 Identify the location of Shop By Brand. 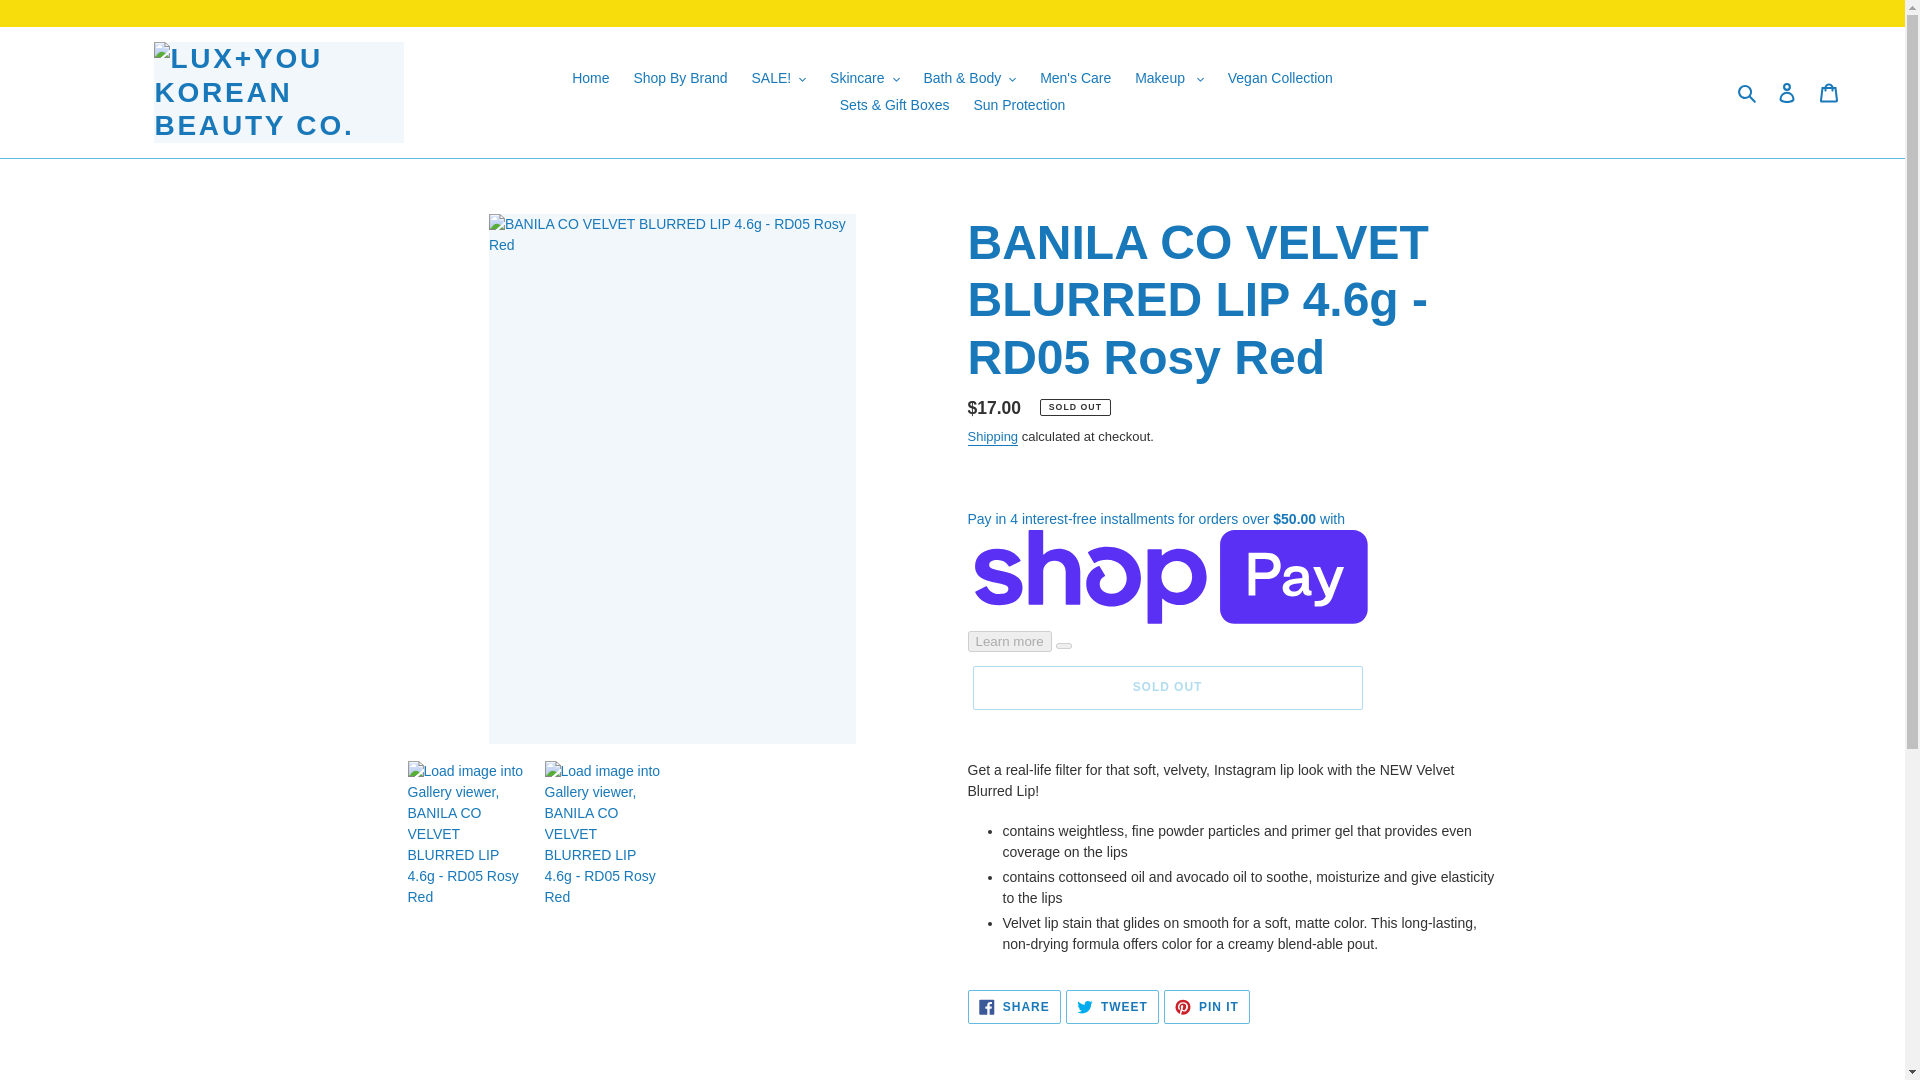
(680, 78).